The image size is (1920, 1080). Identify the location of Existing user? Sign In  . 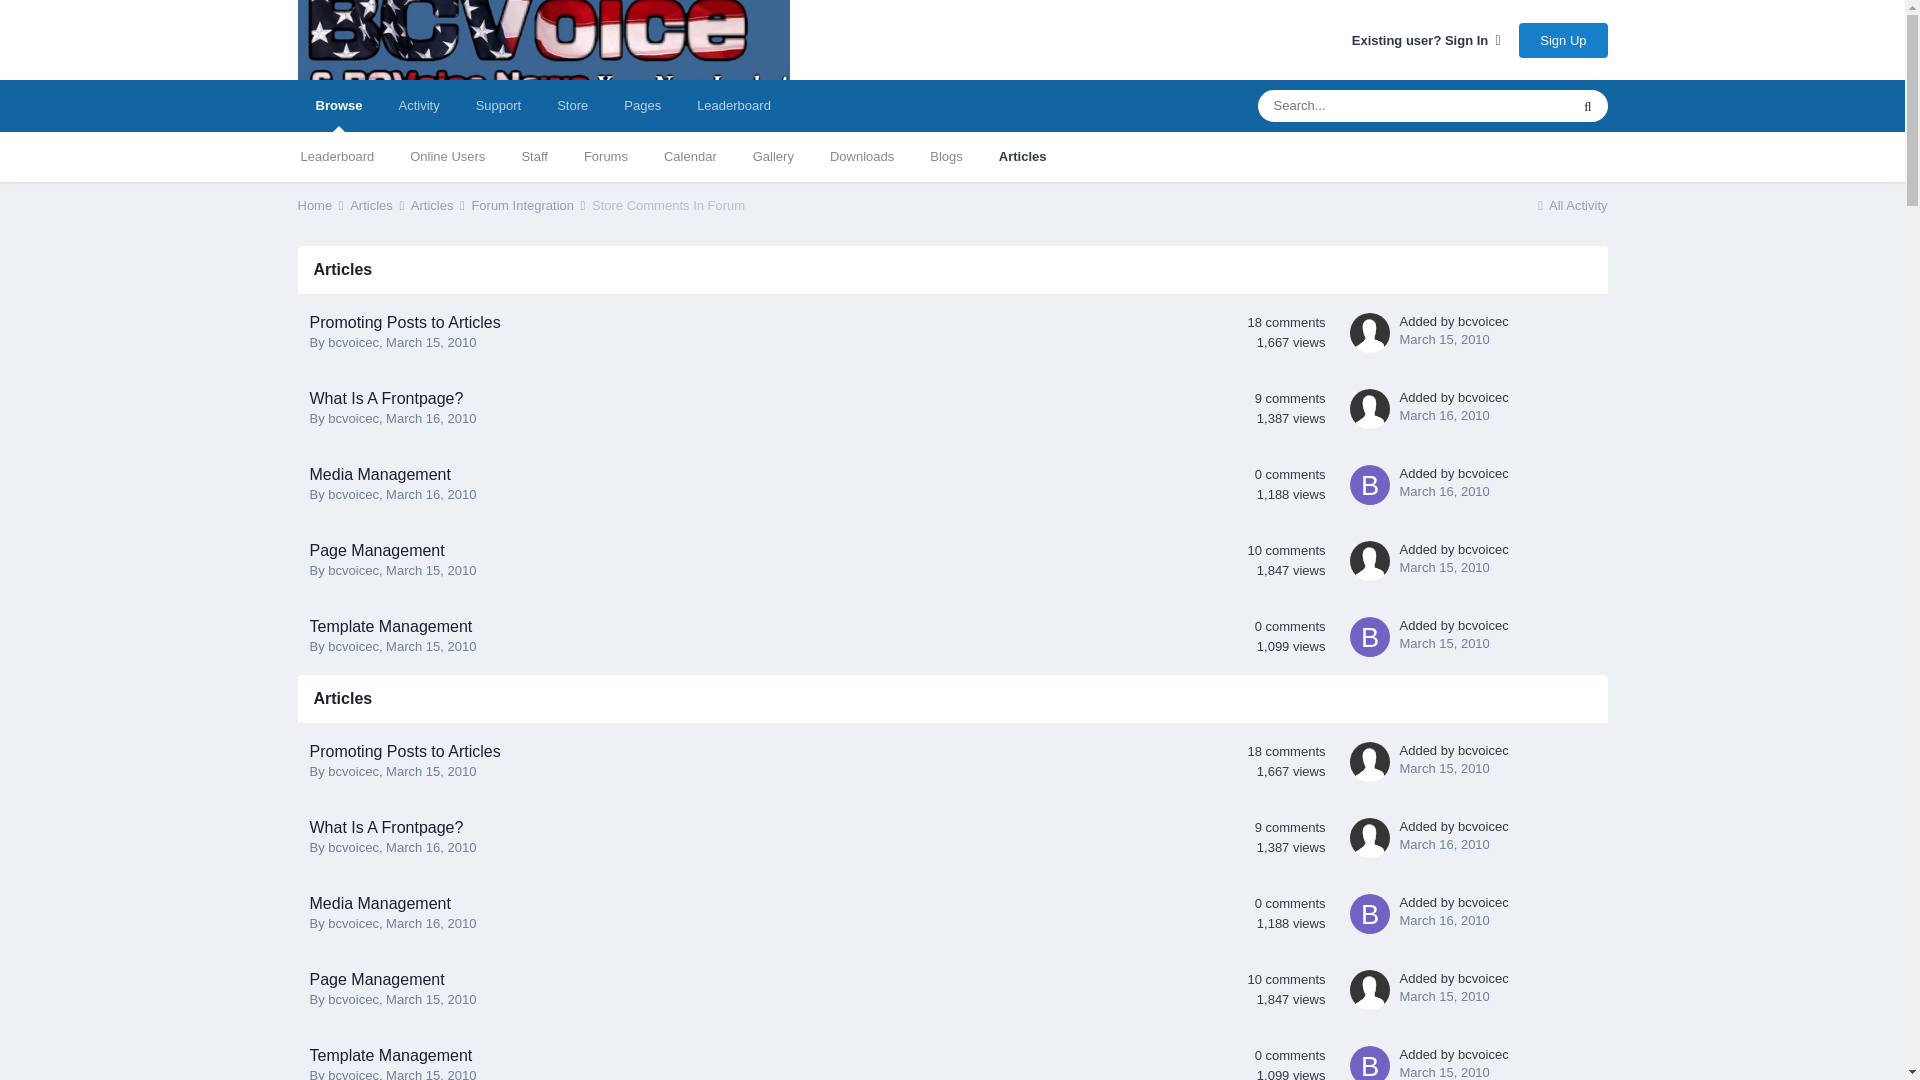
(1426, 40).